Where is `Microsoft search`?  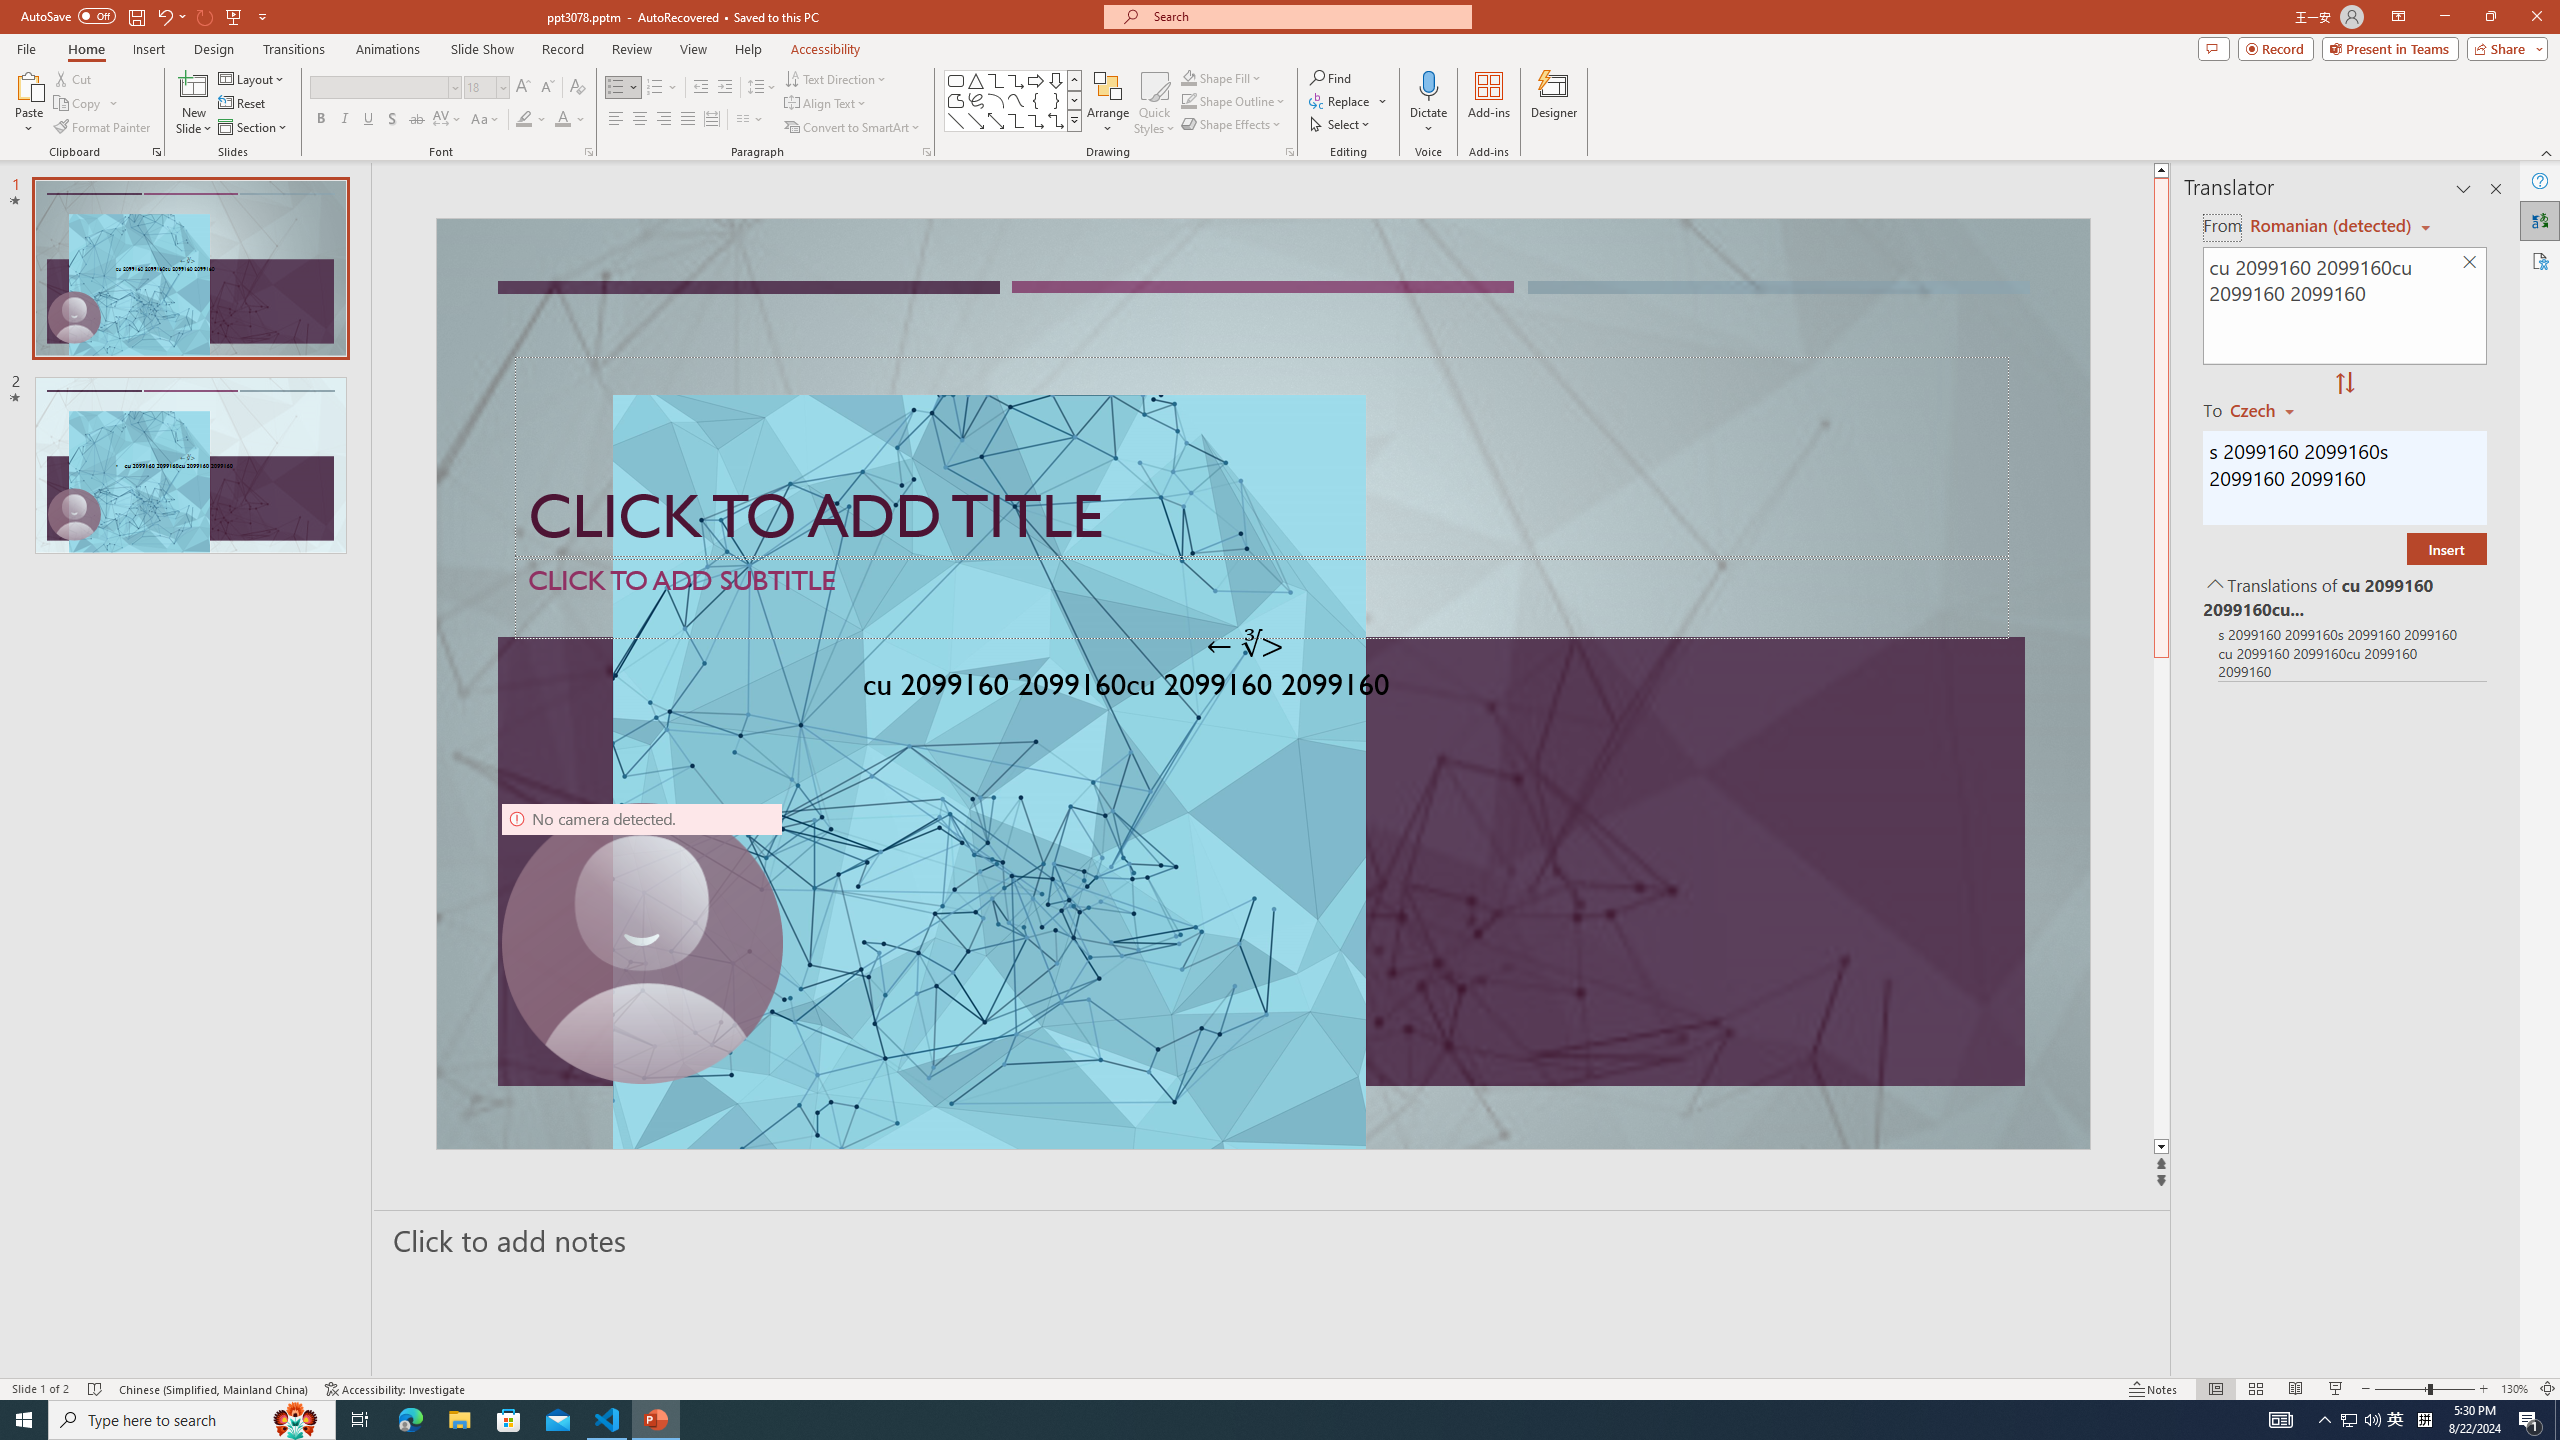 Microsoft search is located at coordinates (1306, 16).